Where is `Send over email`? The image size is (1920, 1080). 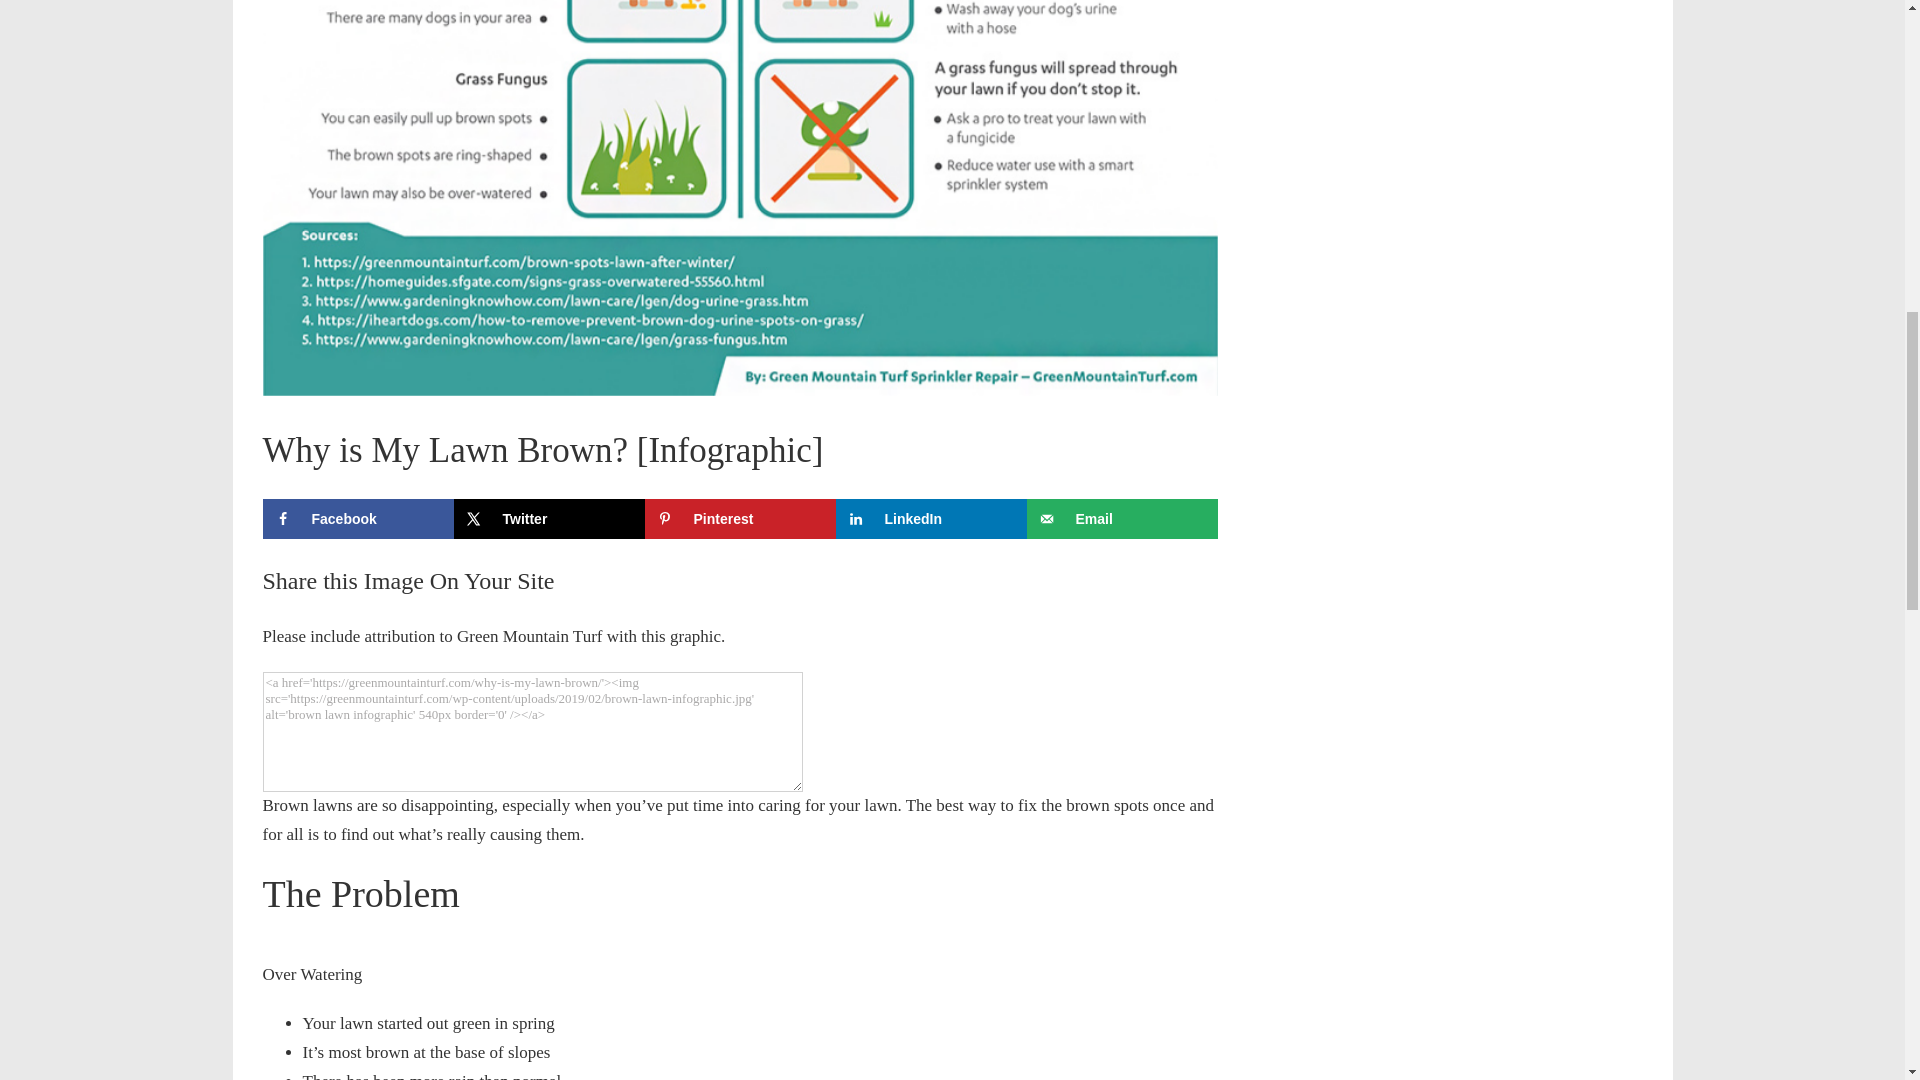
Send over email is located at coordinates (1121, 518).